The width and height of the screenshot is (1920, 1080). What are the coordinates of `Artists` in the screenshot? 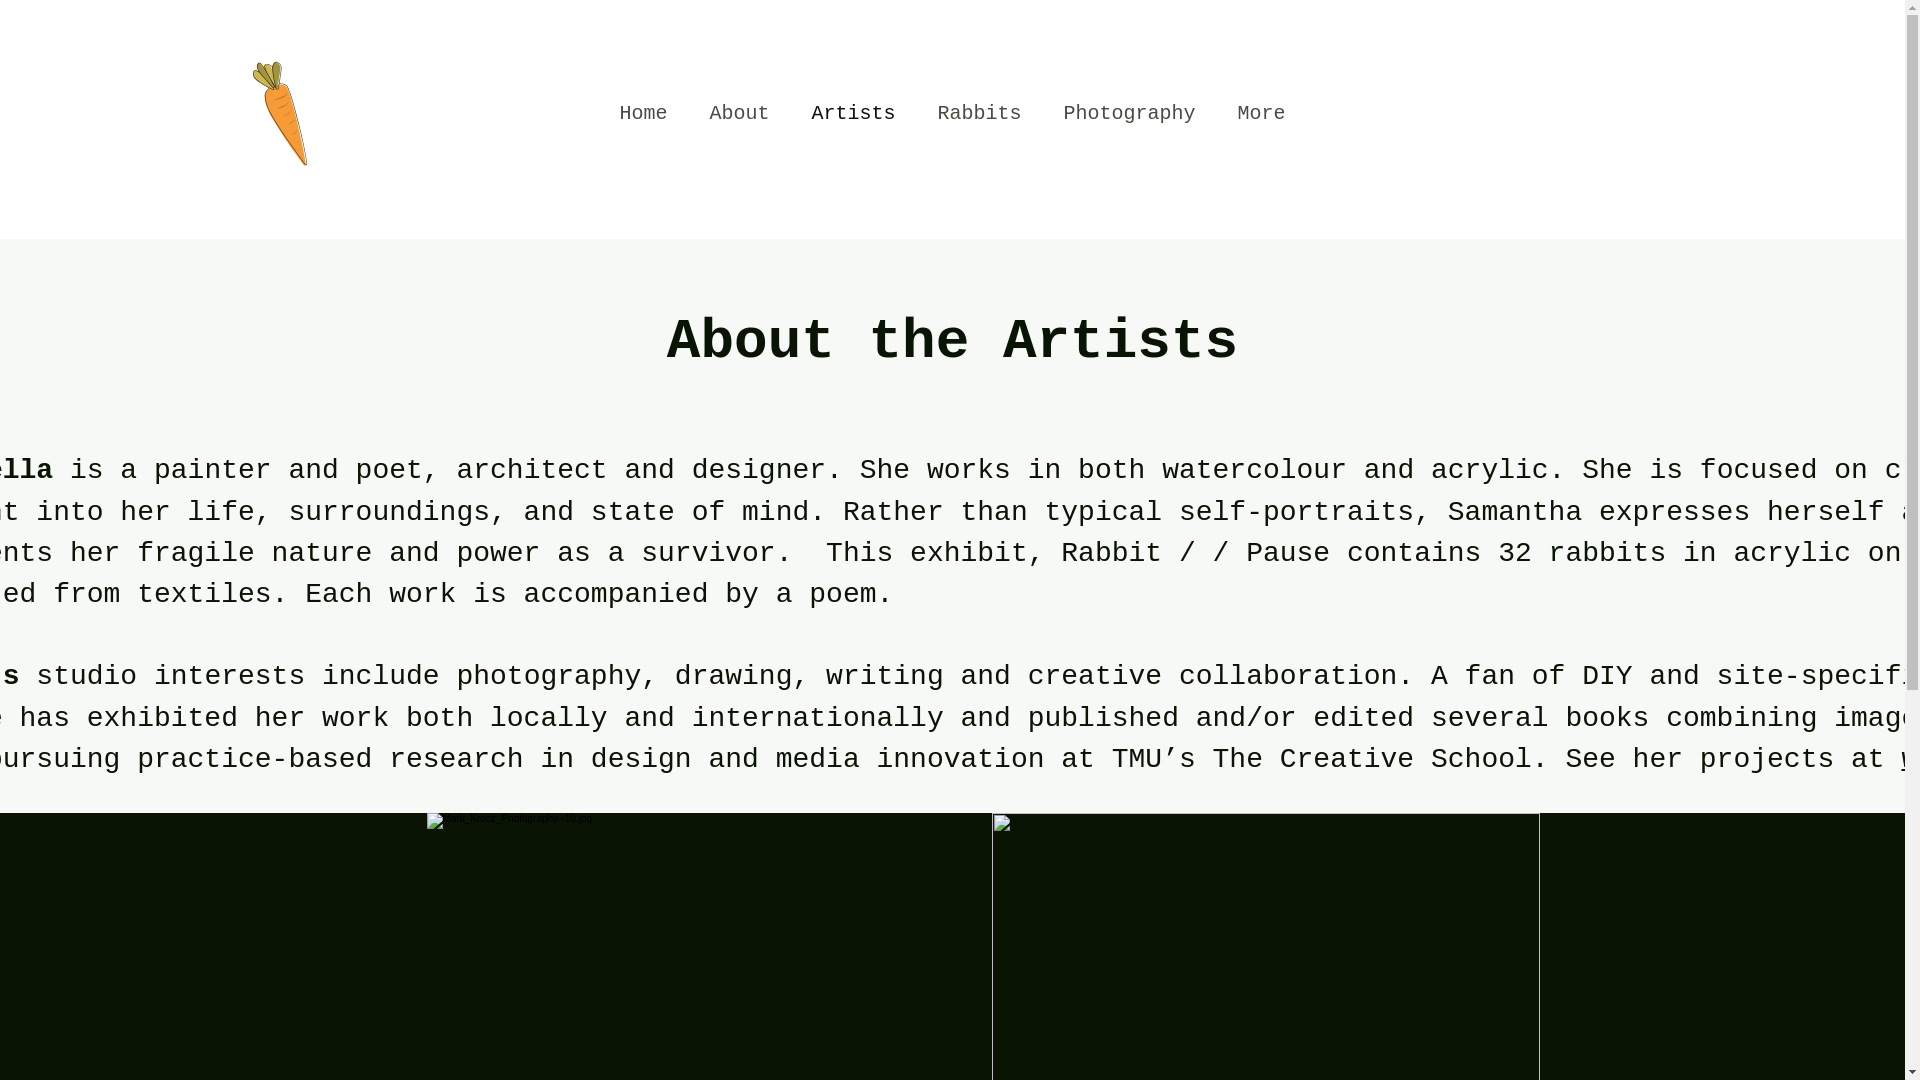 It's located at (852, 114).